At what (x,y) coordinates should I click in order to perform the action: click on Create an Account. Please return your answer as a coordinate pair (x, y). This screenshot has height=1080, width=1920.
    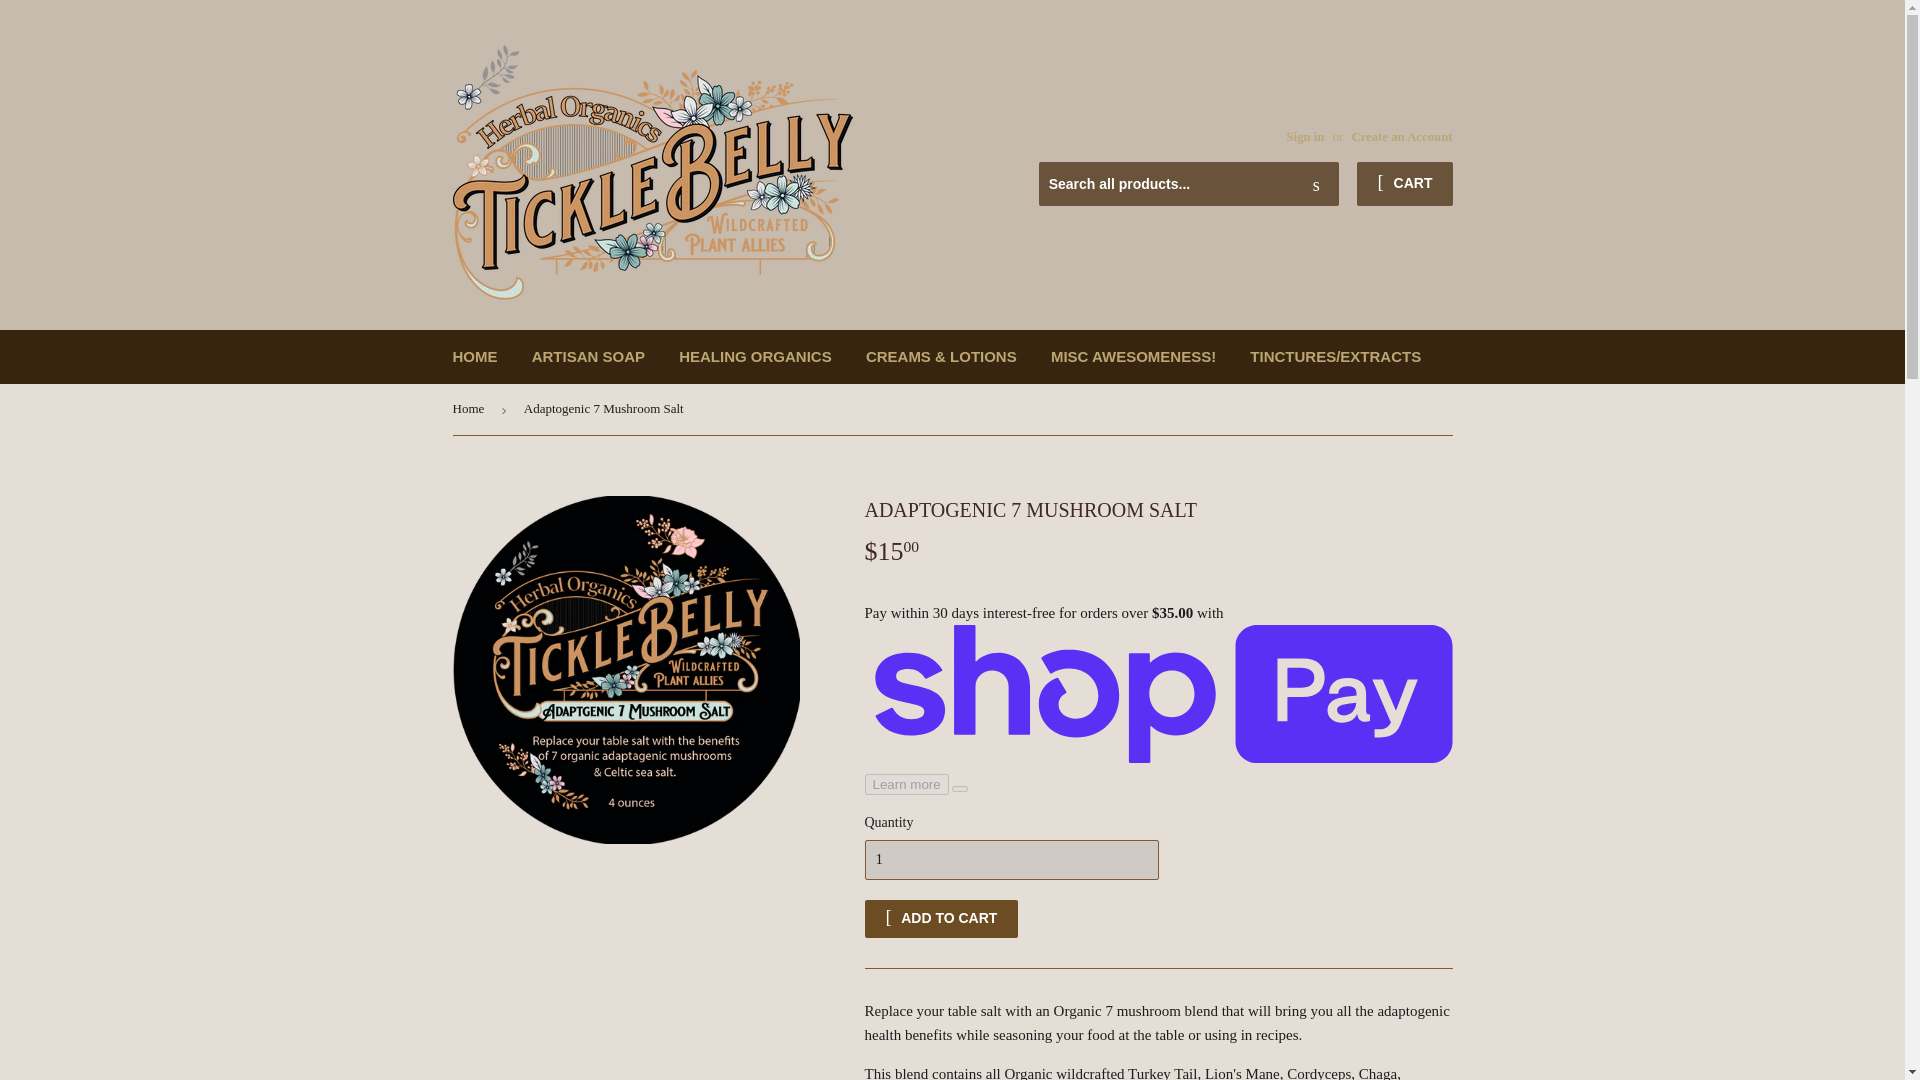
    Looking at the image, I should click on (1401, 136).